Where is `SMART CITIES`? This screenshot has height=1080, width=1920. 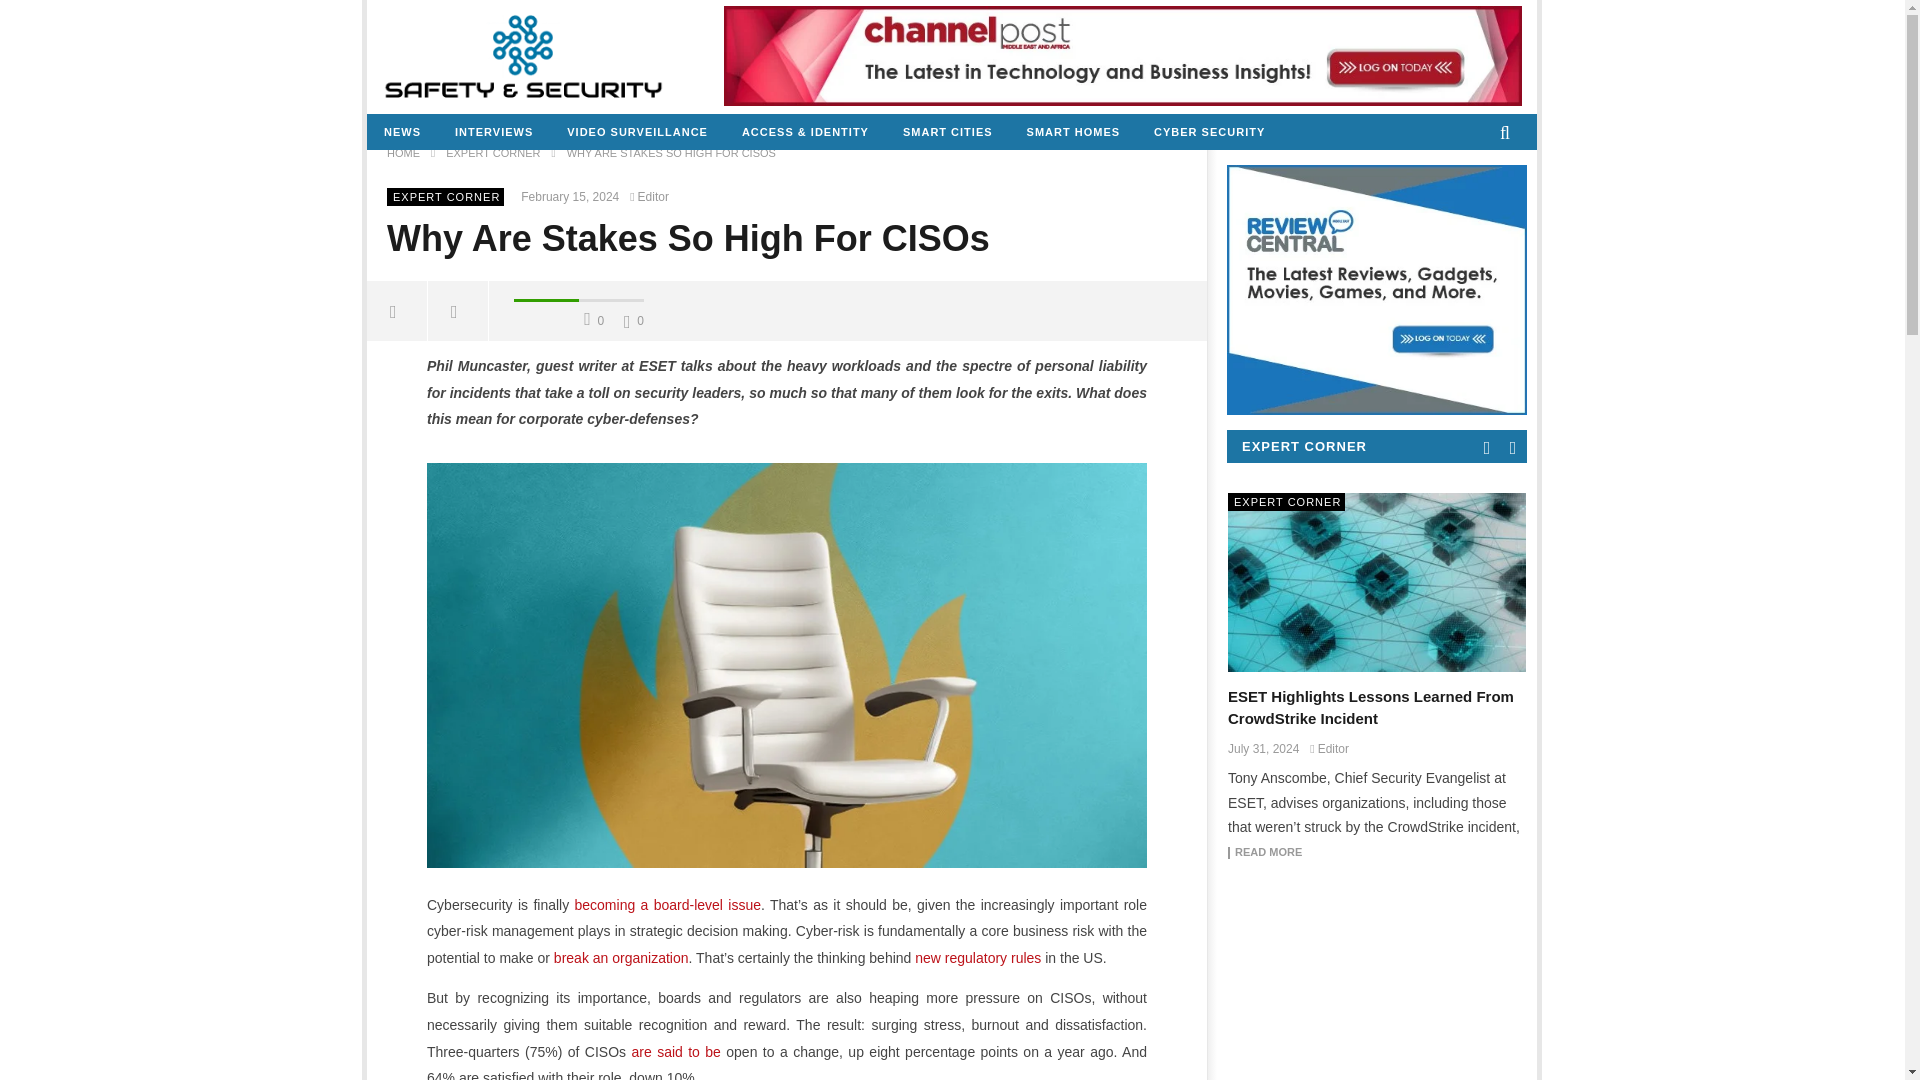 SMART CITIES is located at coordinates (947, 132).